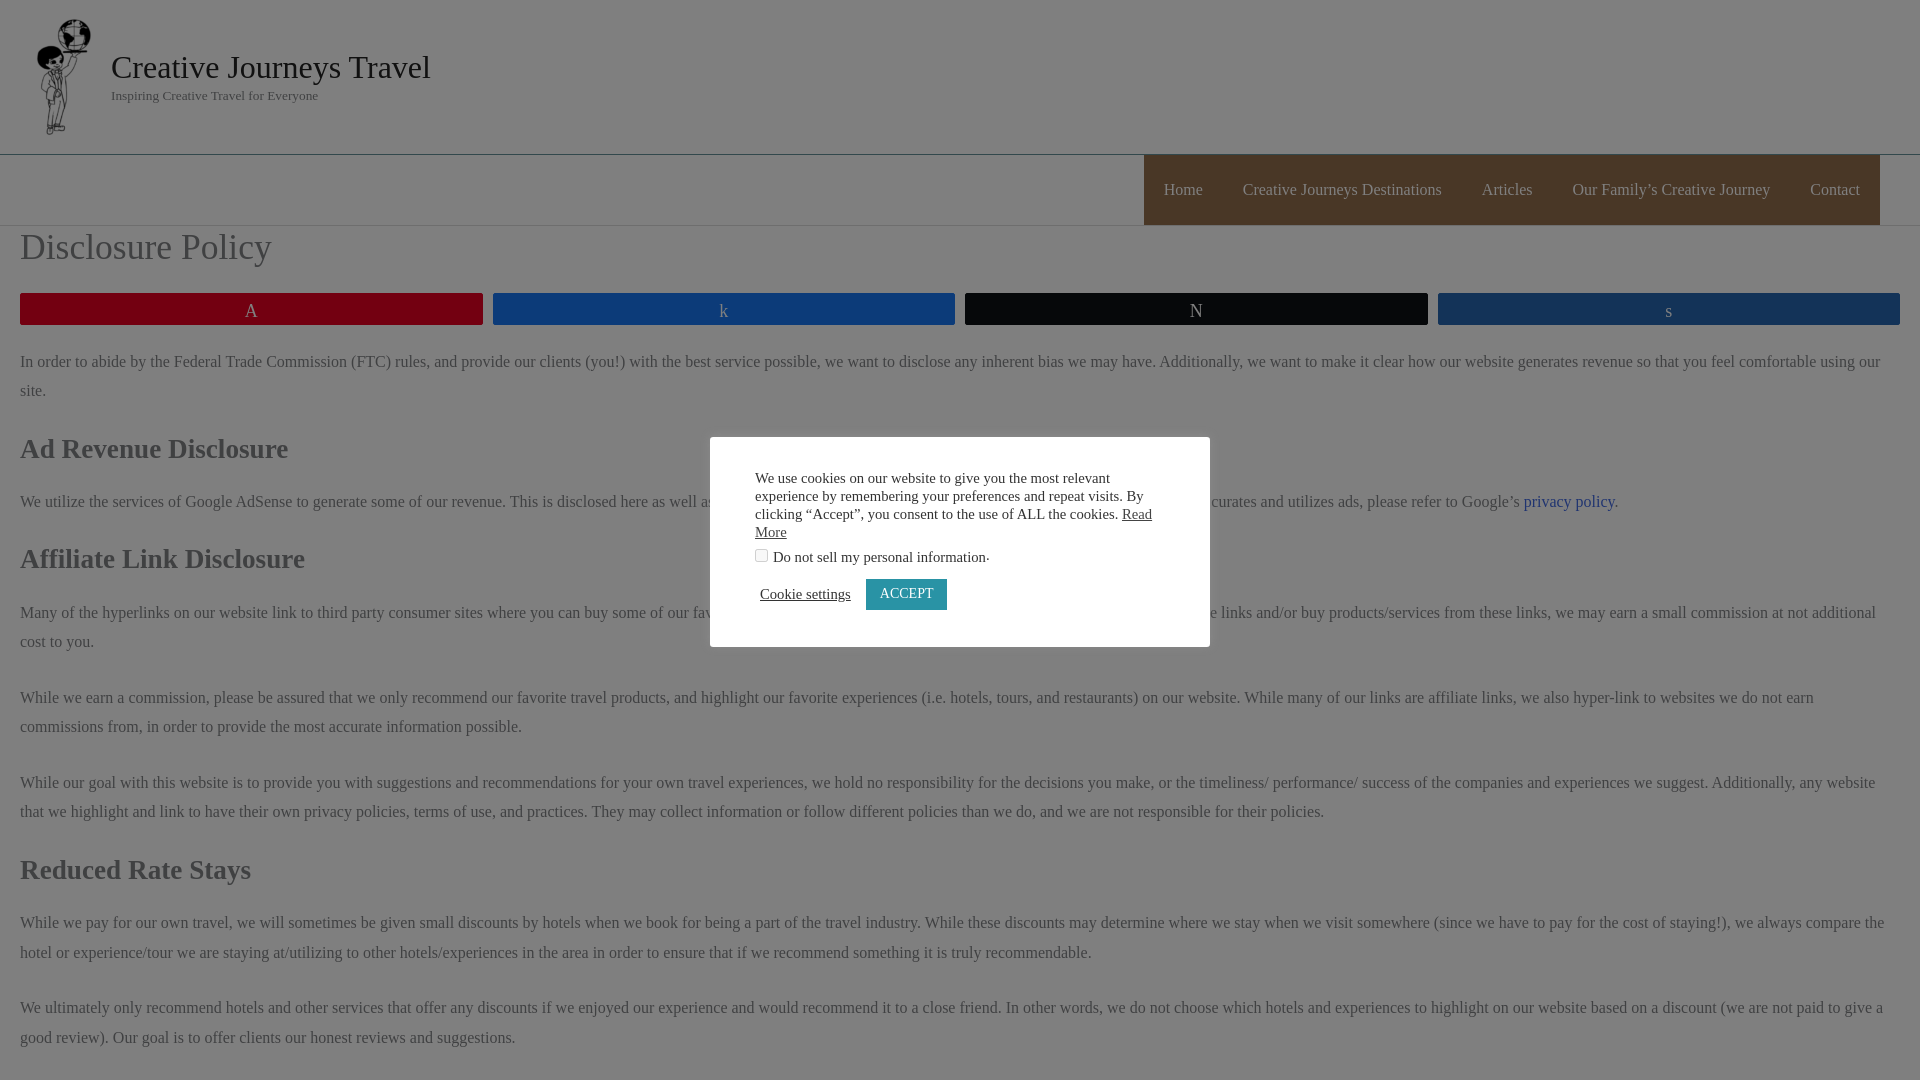  Describe the element at coordinates (1569, 500) in the screenshot. I see `privacy policy` at that location.